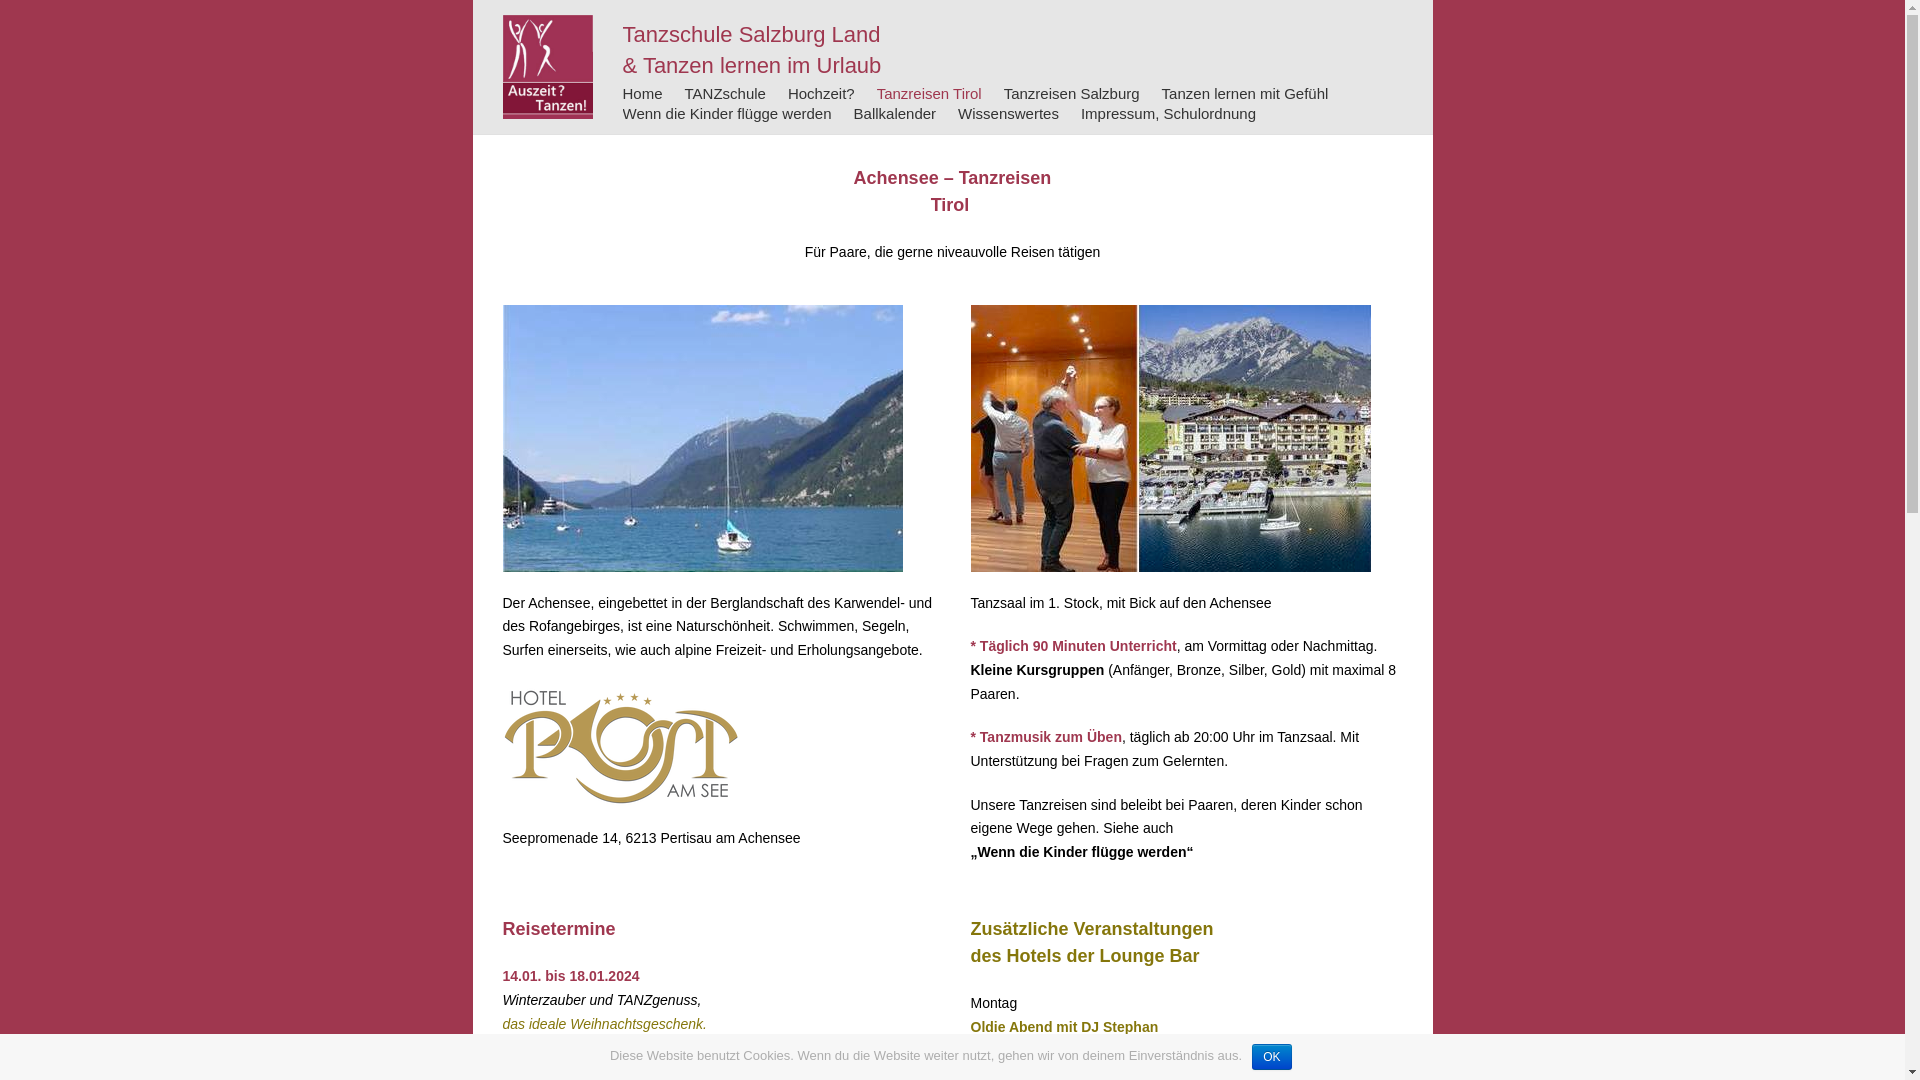  I want to click on Wissenswertes, so click(1008, 114).